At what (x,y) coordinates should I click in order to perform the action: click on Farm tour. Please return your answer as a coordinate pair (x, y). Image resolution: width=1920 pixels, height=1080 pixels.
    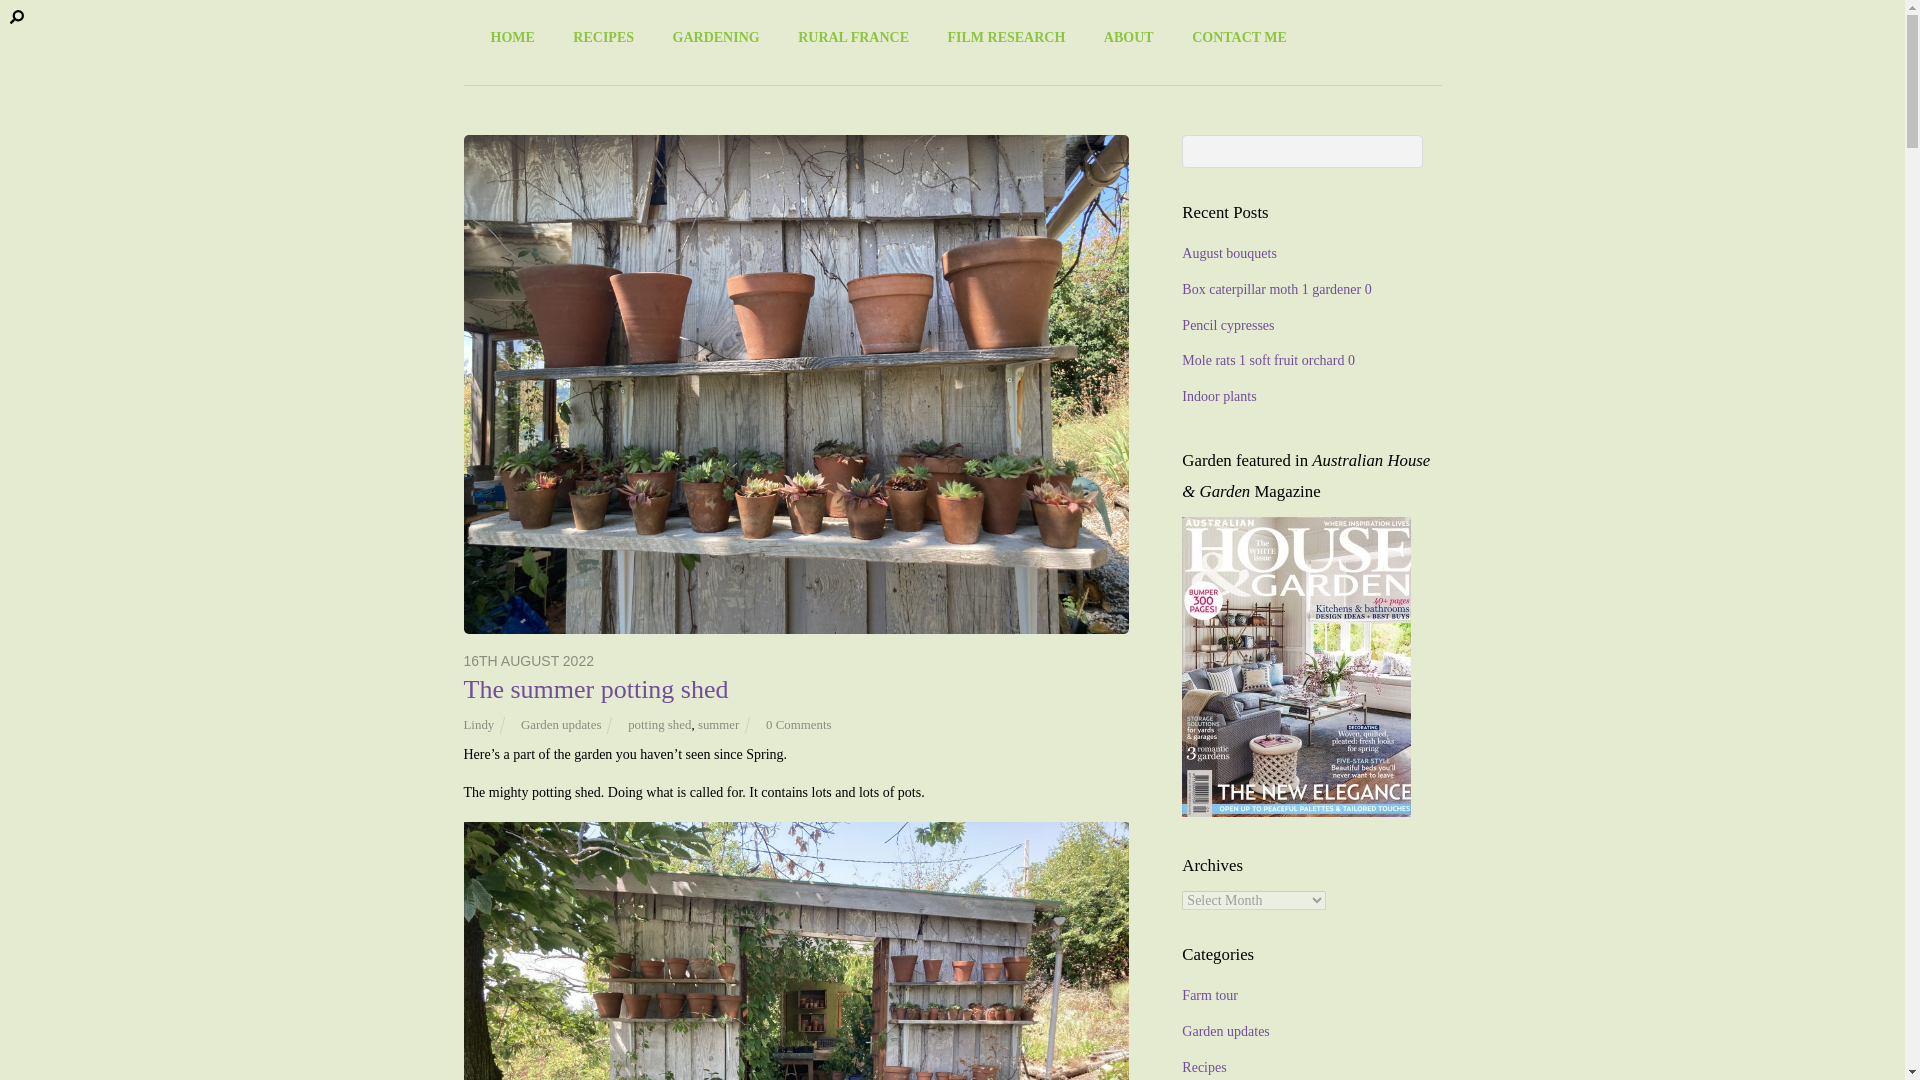
    Looking at the image, I should click on (1210, 996).